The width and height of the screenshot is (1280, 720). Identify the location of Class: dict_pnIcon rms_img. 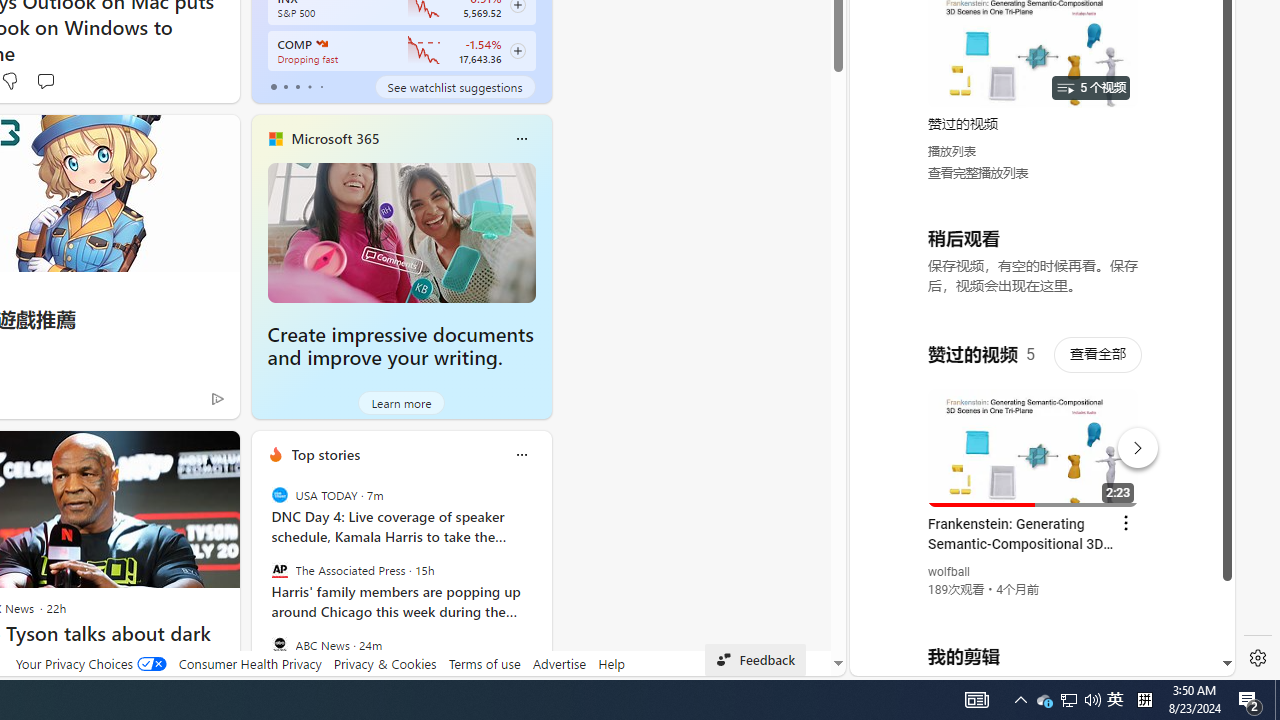
(1028, 660).